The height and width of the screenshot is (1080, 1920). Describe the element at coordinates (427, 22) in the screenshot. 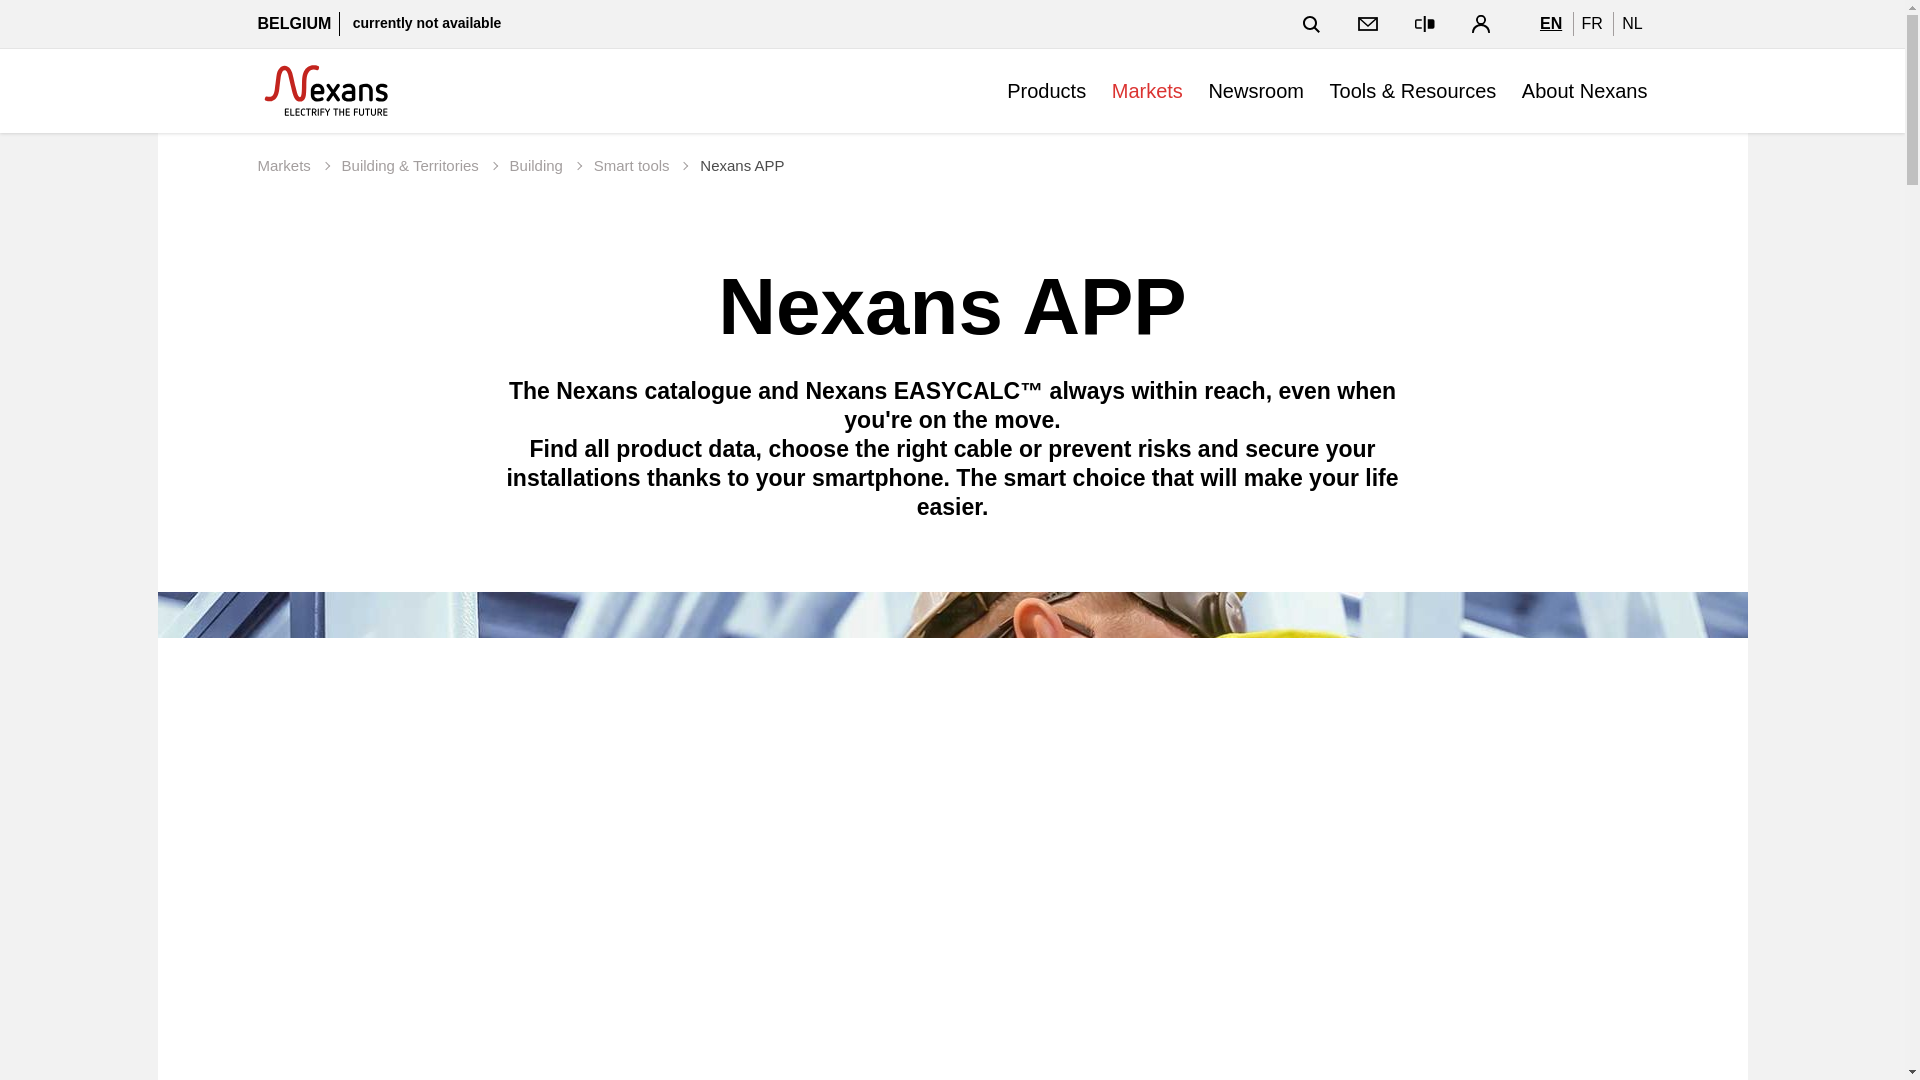

I see `currently not available` at that location.